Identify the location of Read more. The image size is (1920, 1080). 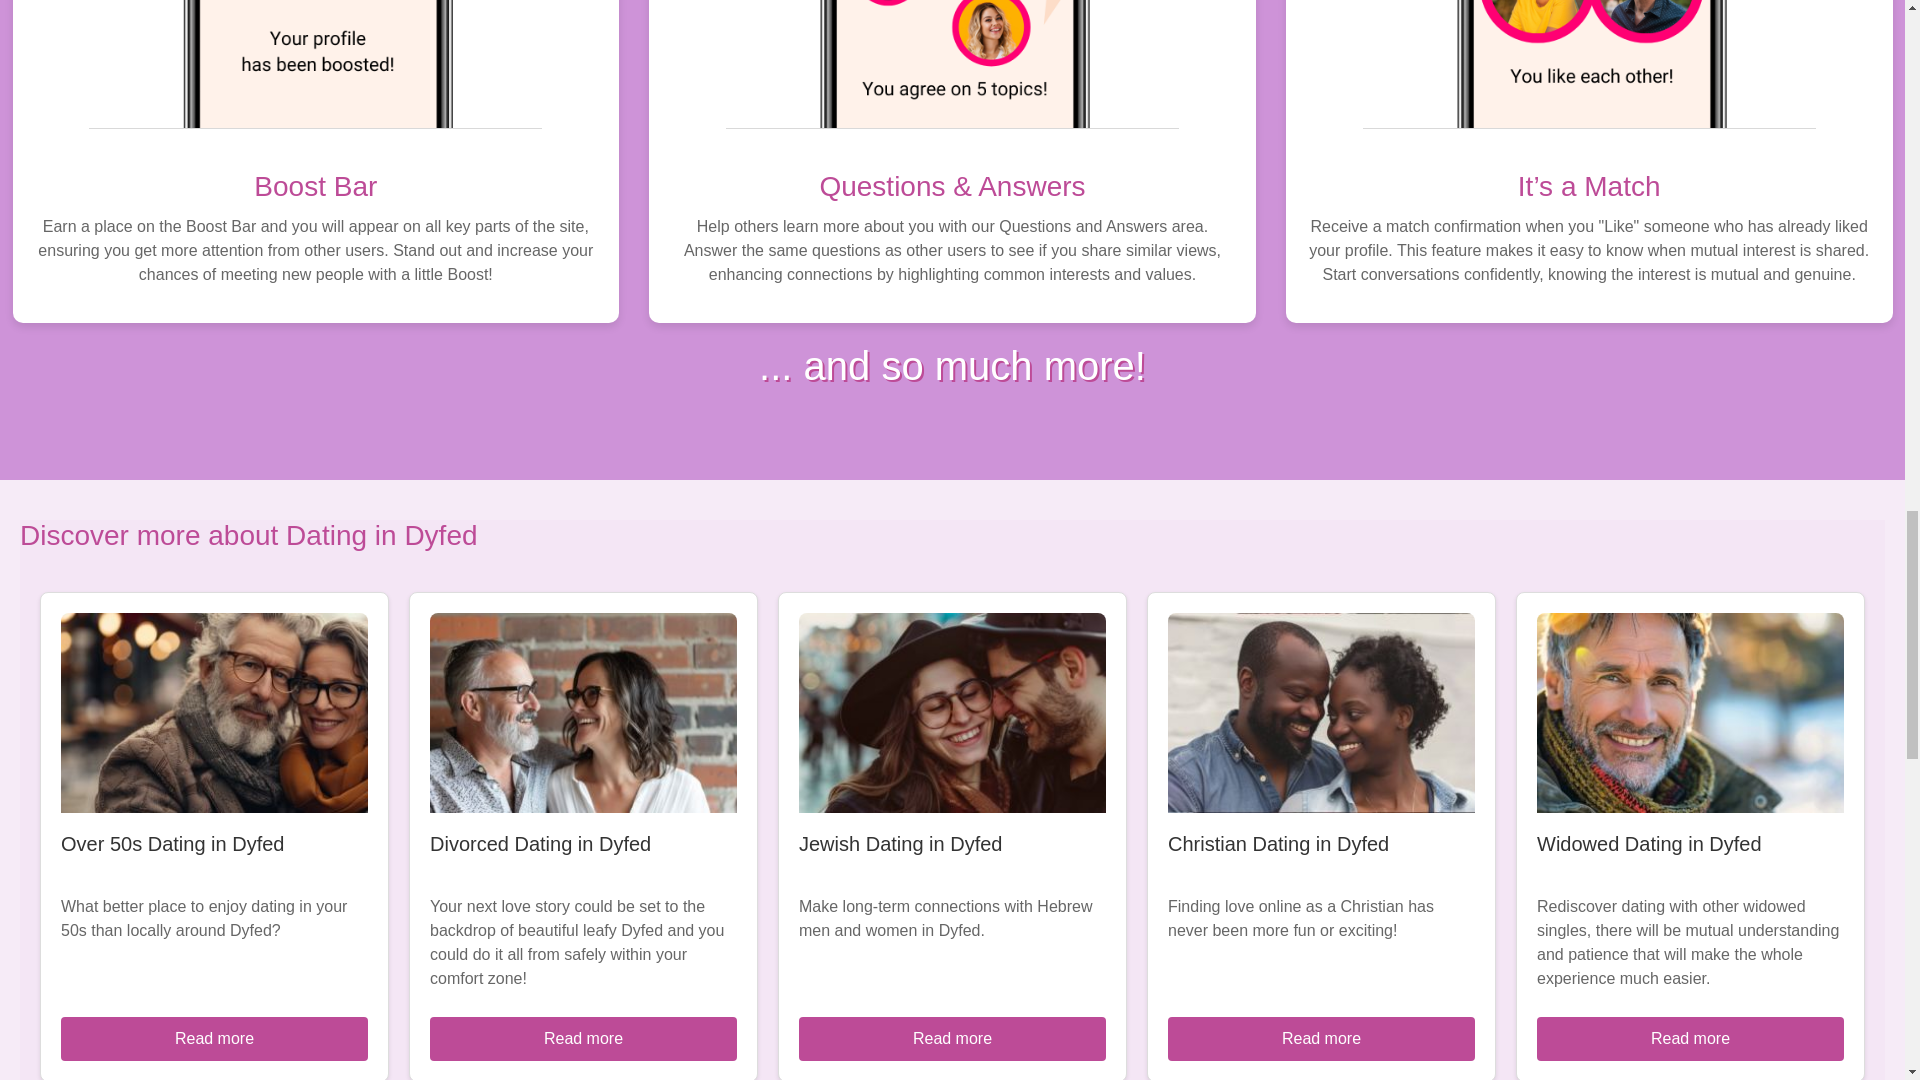
(952, 1038).